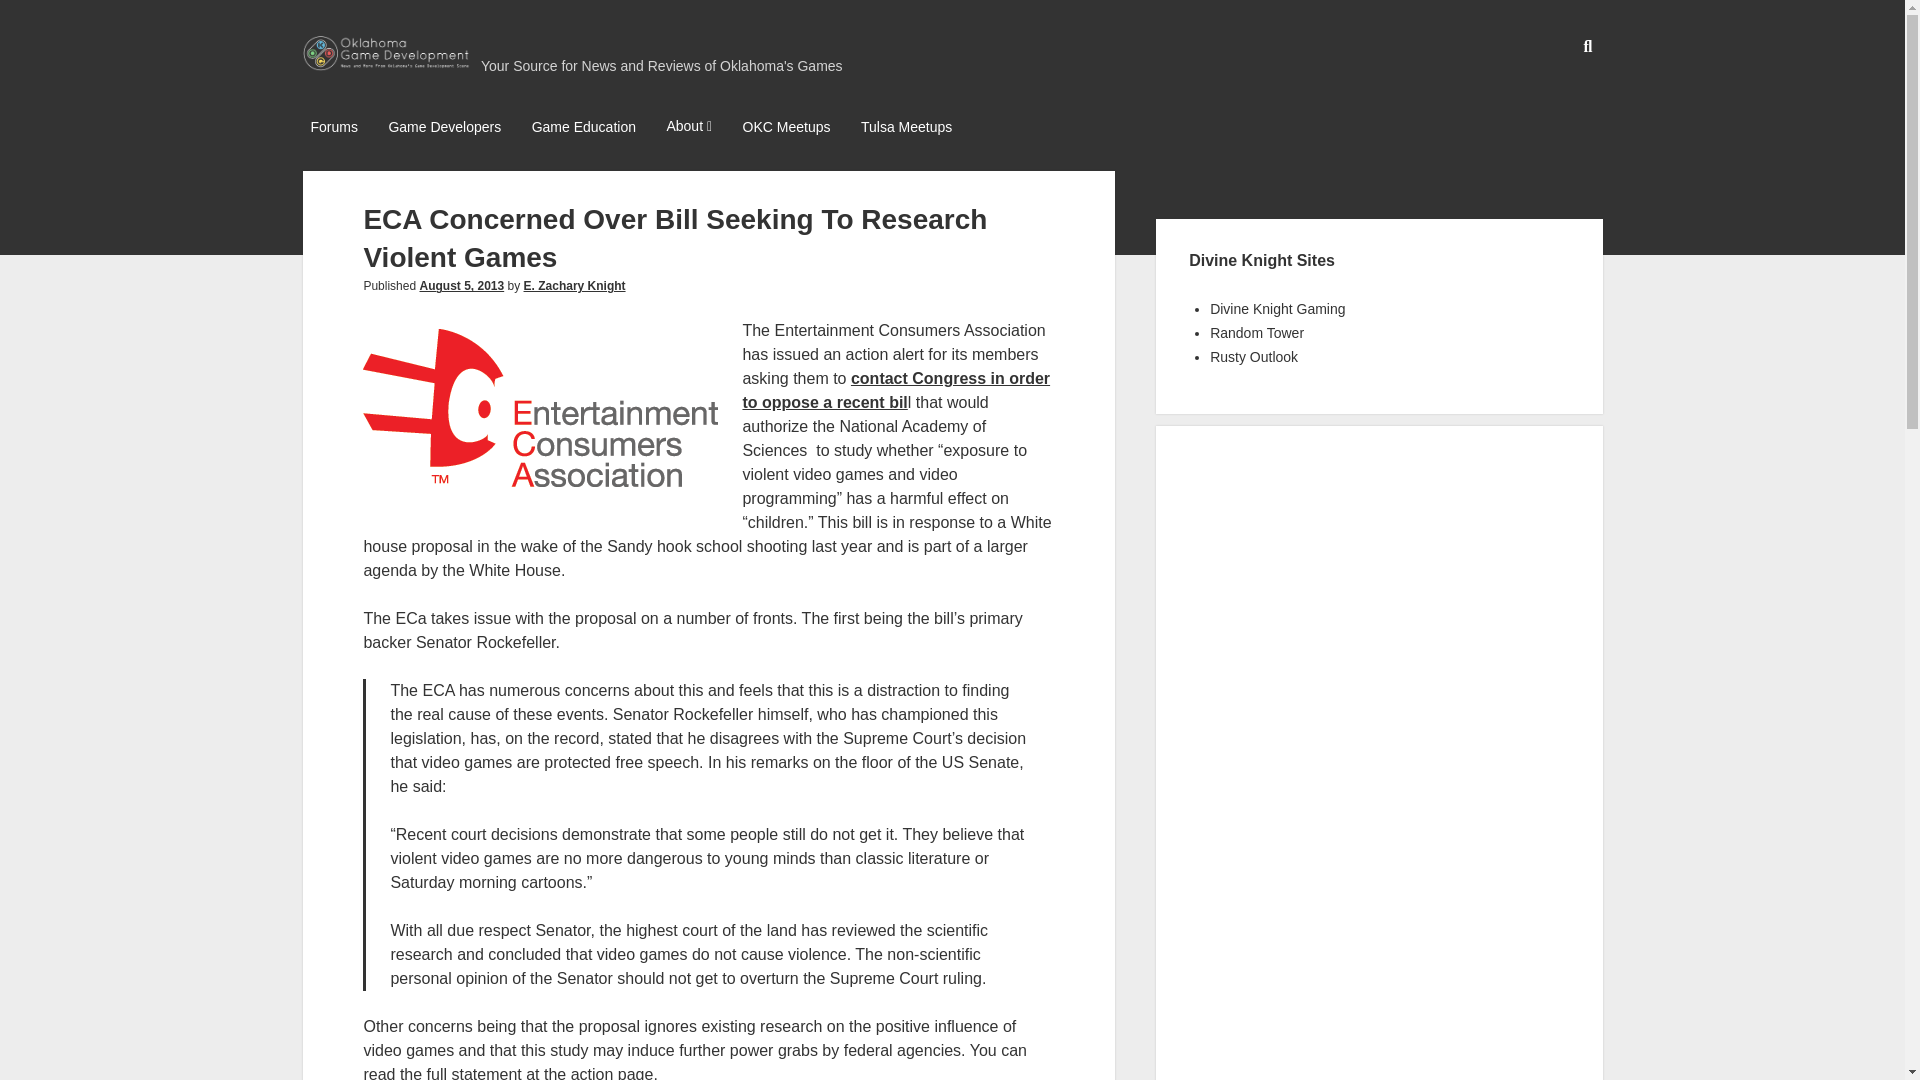 The image size is (1920, 1080). I want to click on Divine Knight Gaming, so click(1277, 309).